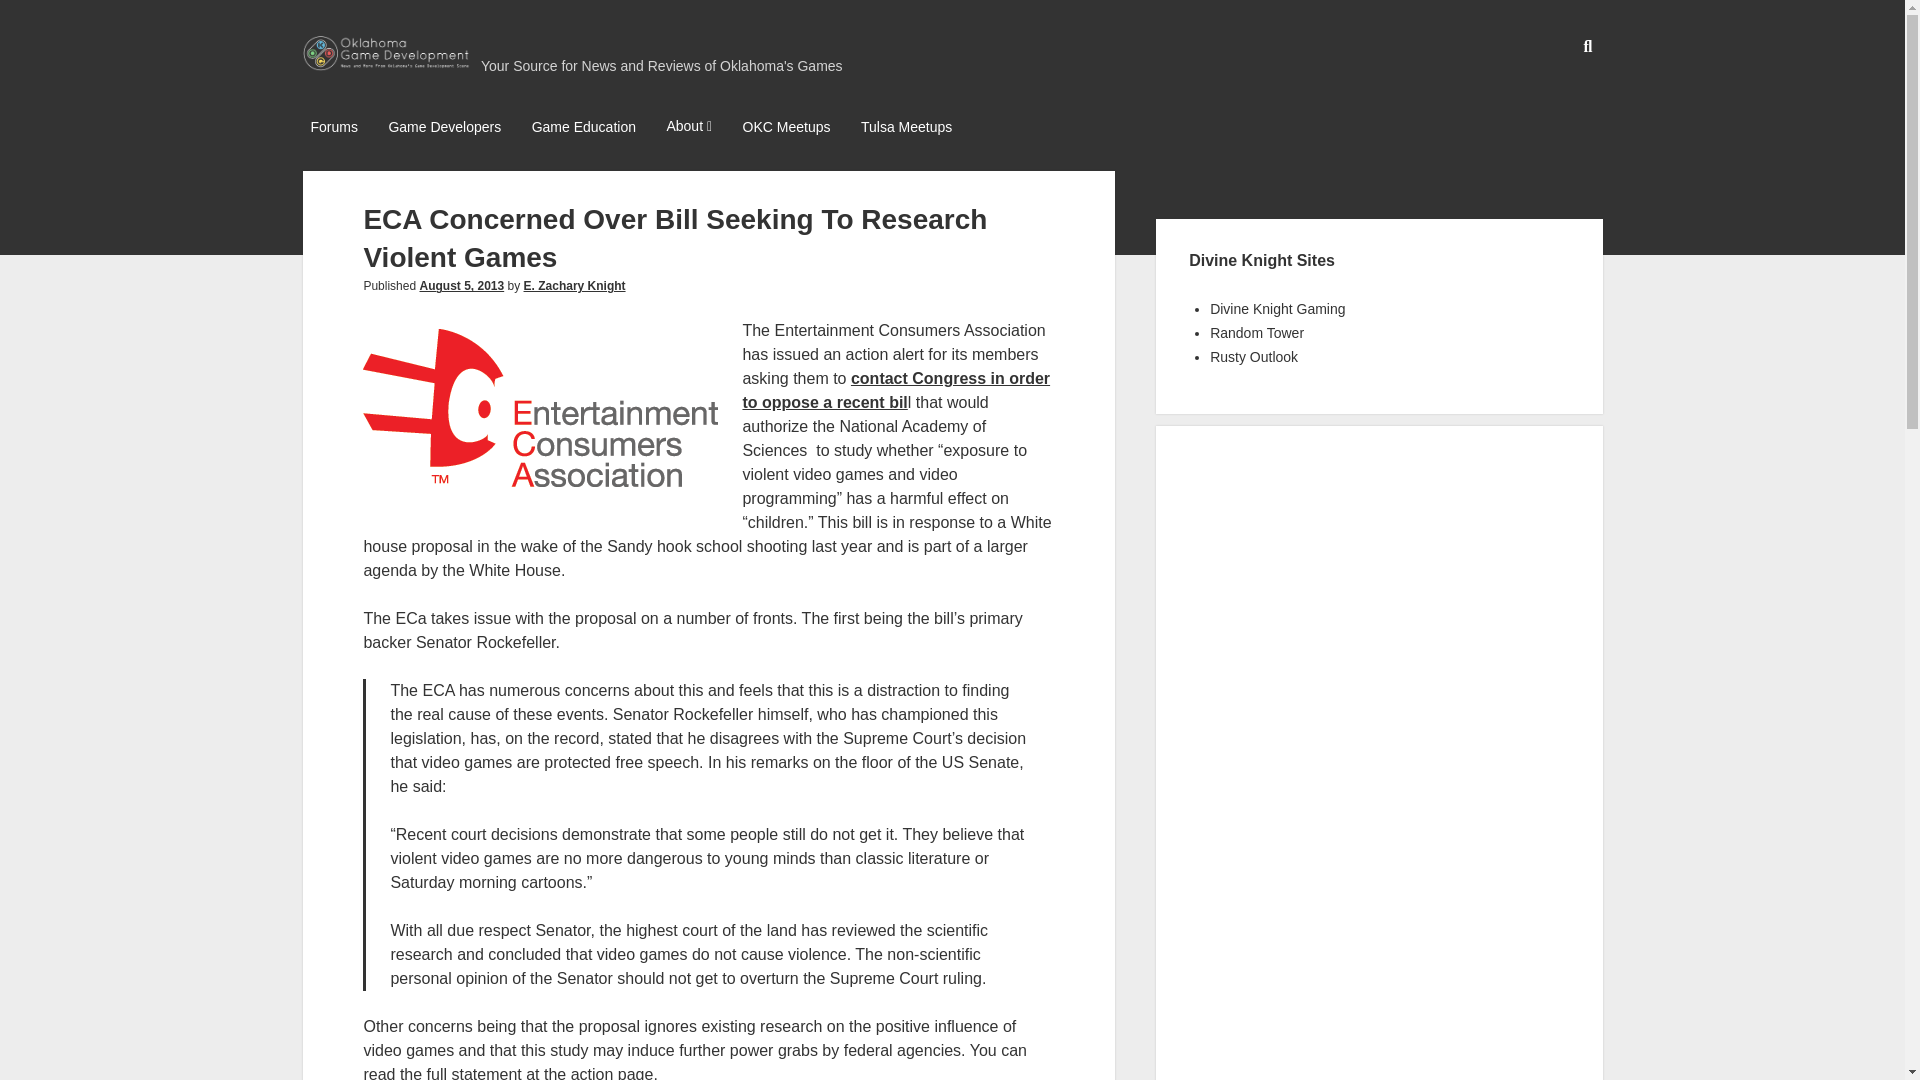 The image size is (1920, 1080). I want to click on Divine Knight Gaming, so click(1277, 309).